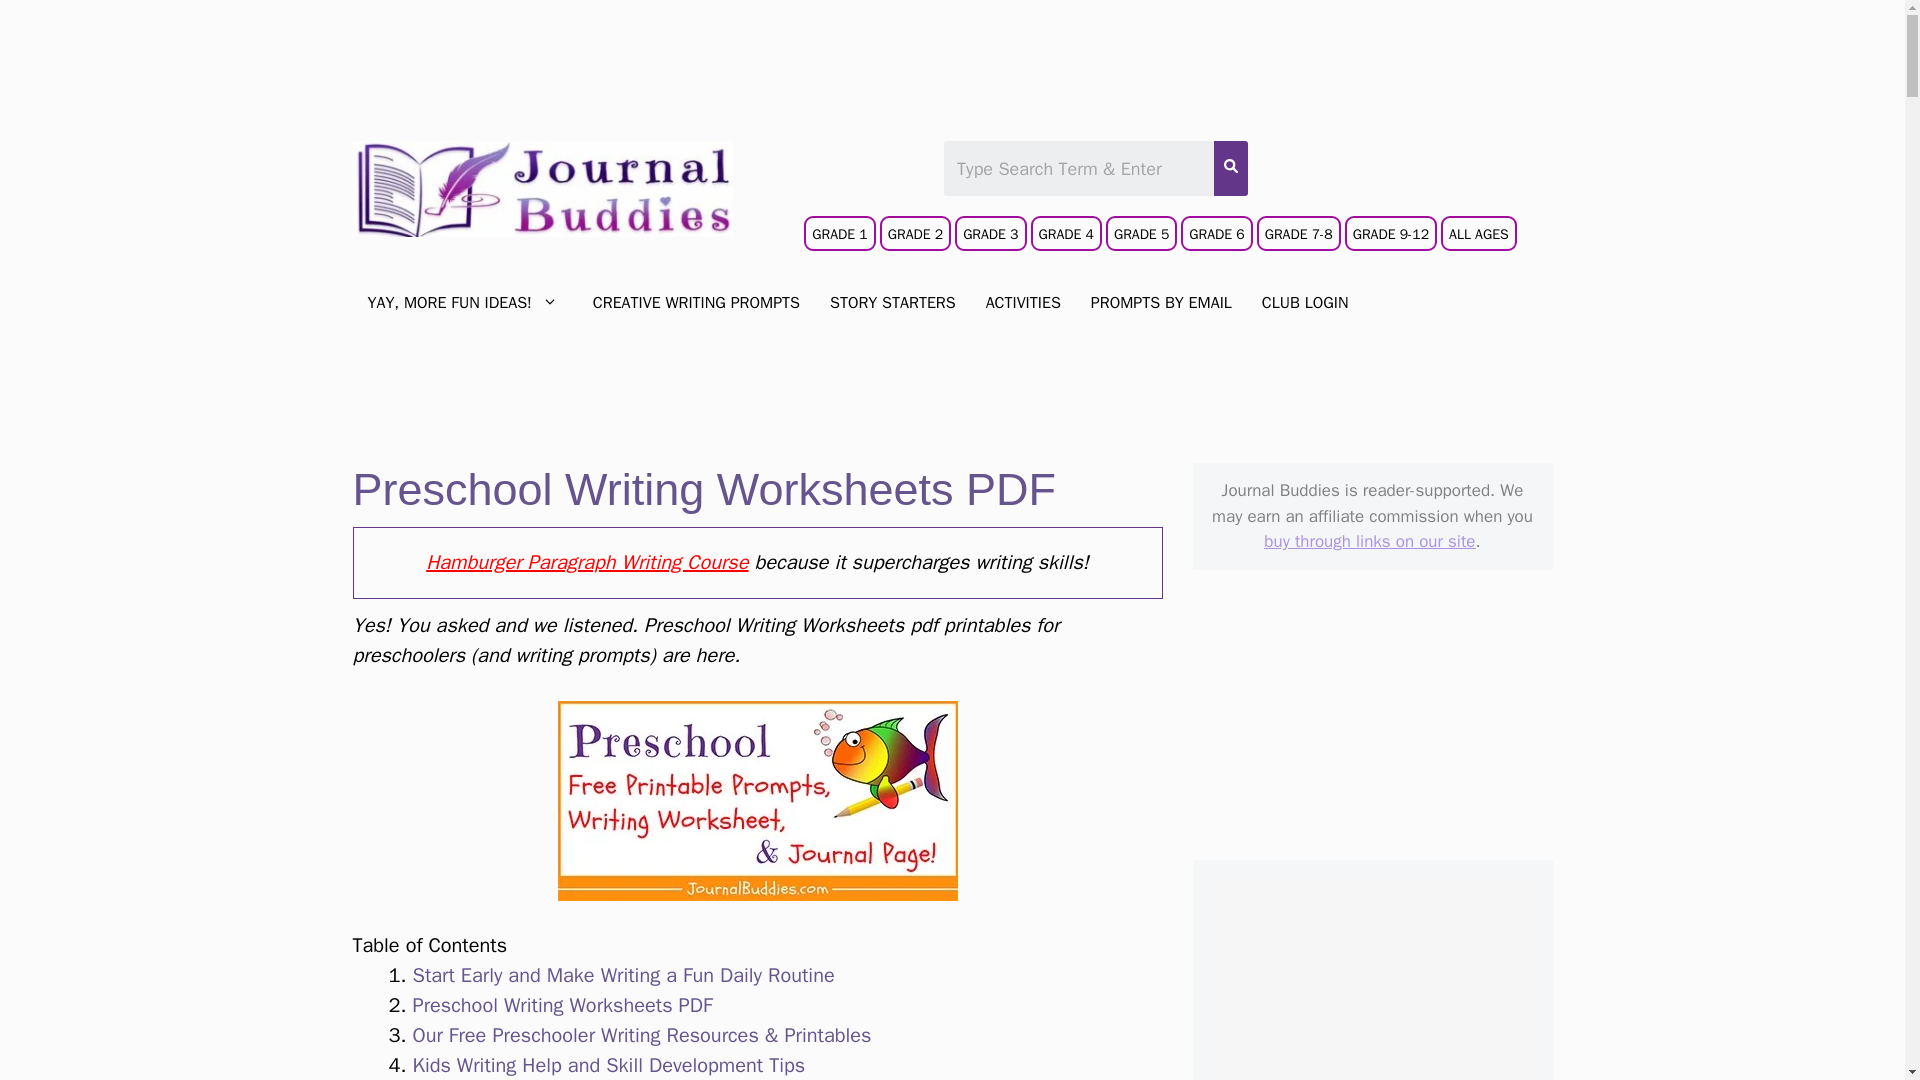 The height and width of the screenshot is (1080, 1920). What do you see at coordinates (1218, 240) in the screenshot?
I see `GRADE 6` at bounding box center [1218, 240].